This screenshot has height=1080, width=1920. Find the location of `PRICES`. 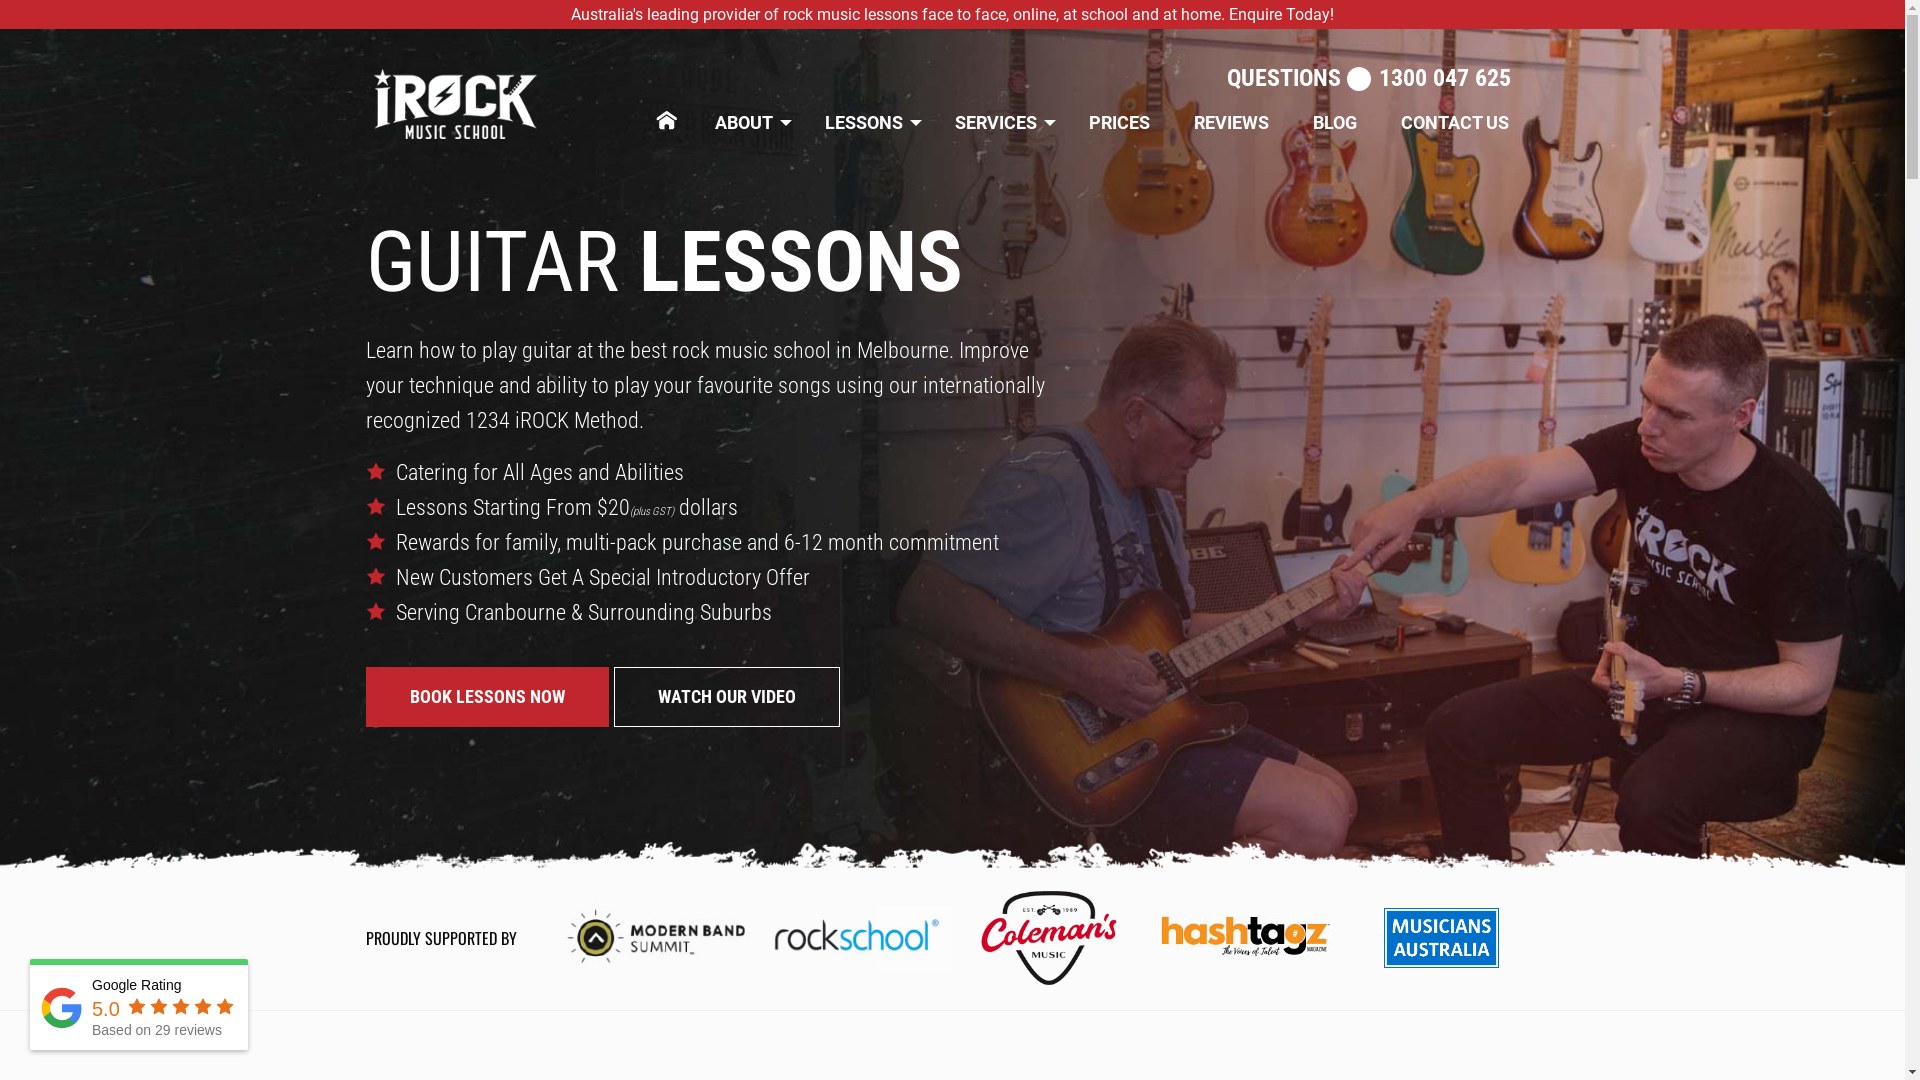

PRICES is located at coordinates (1120, 123).